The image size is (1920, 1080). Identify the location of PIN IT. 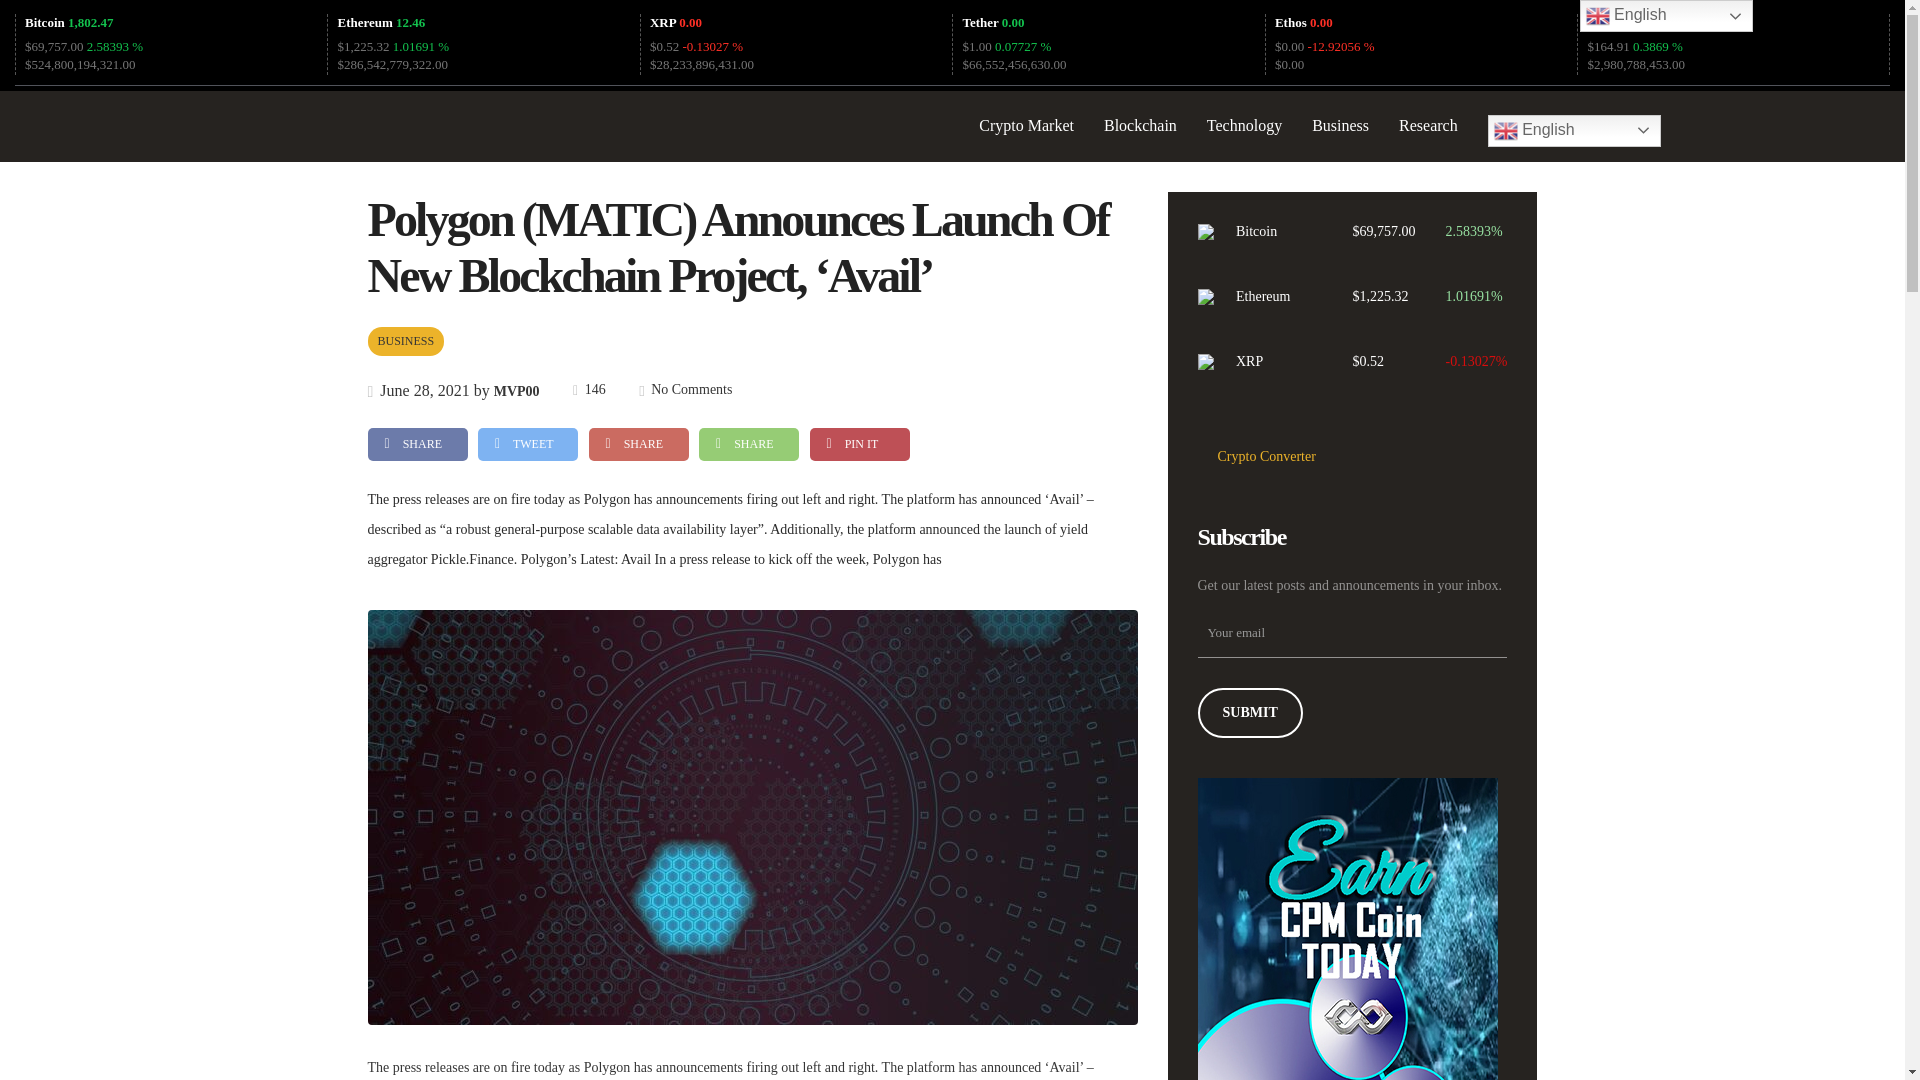
(860, 444).